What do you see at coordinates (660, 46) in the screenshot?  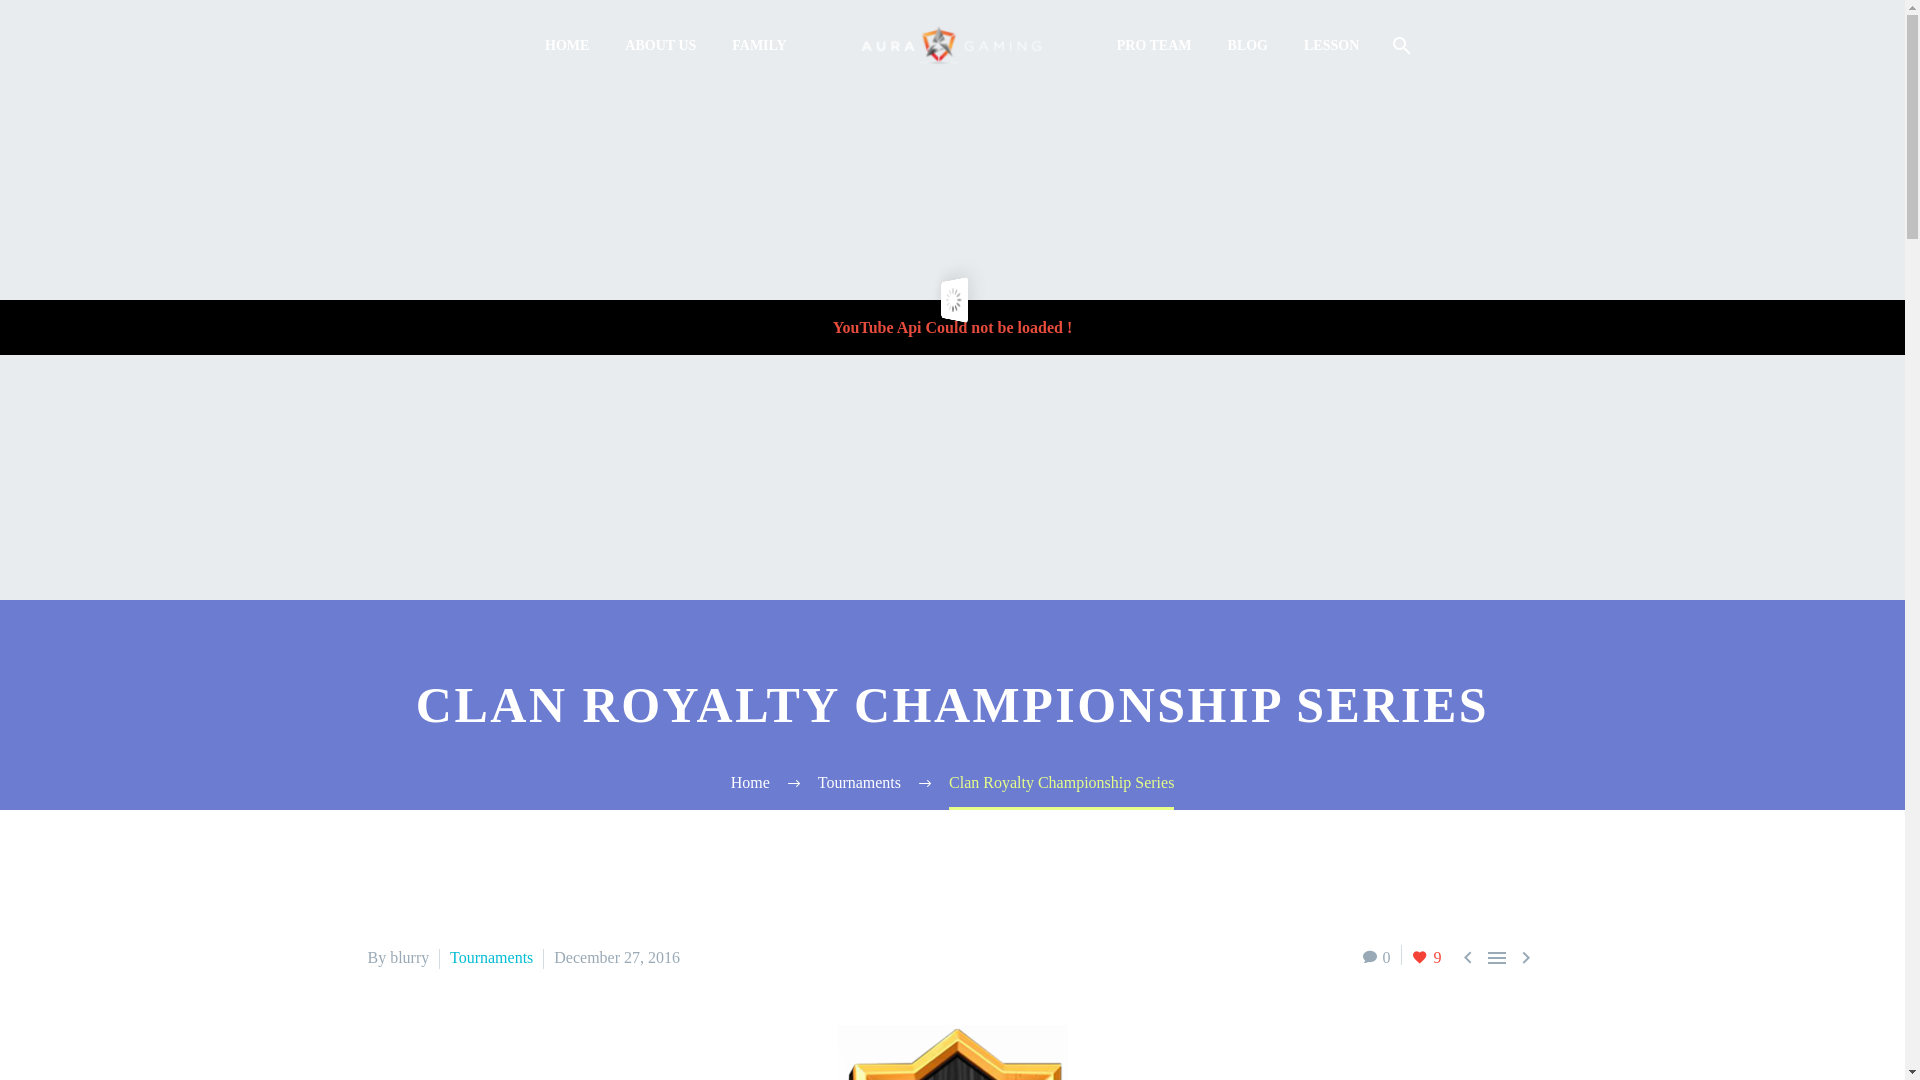 I see `ABOUT US` at bounding box center [660, 46].